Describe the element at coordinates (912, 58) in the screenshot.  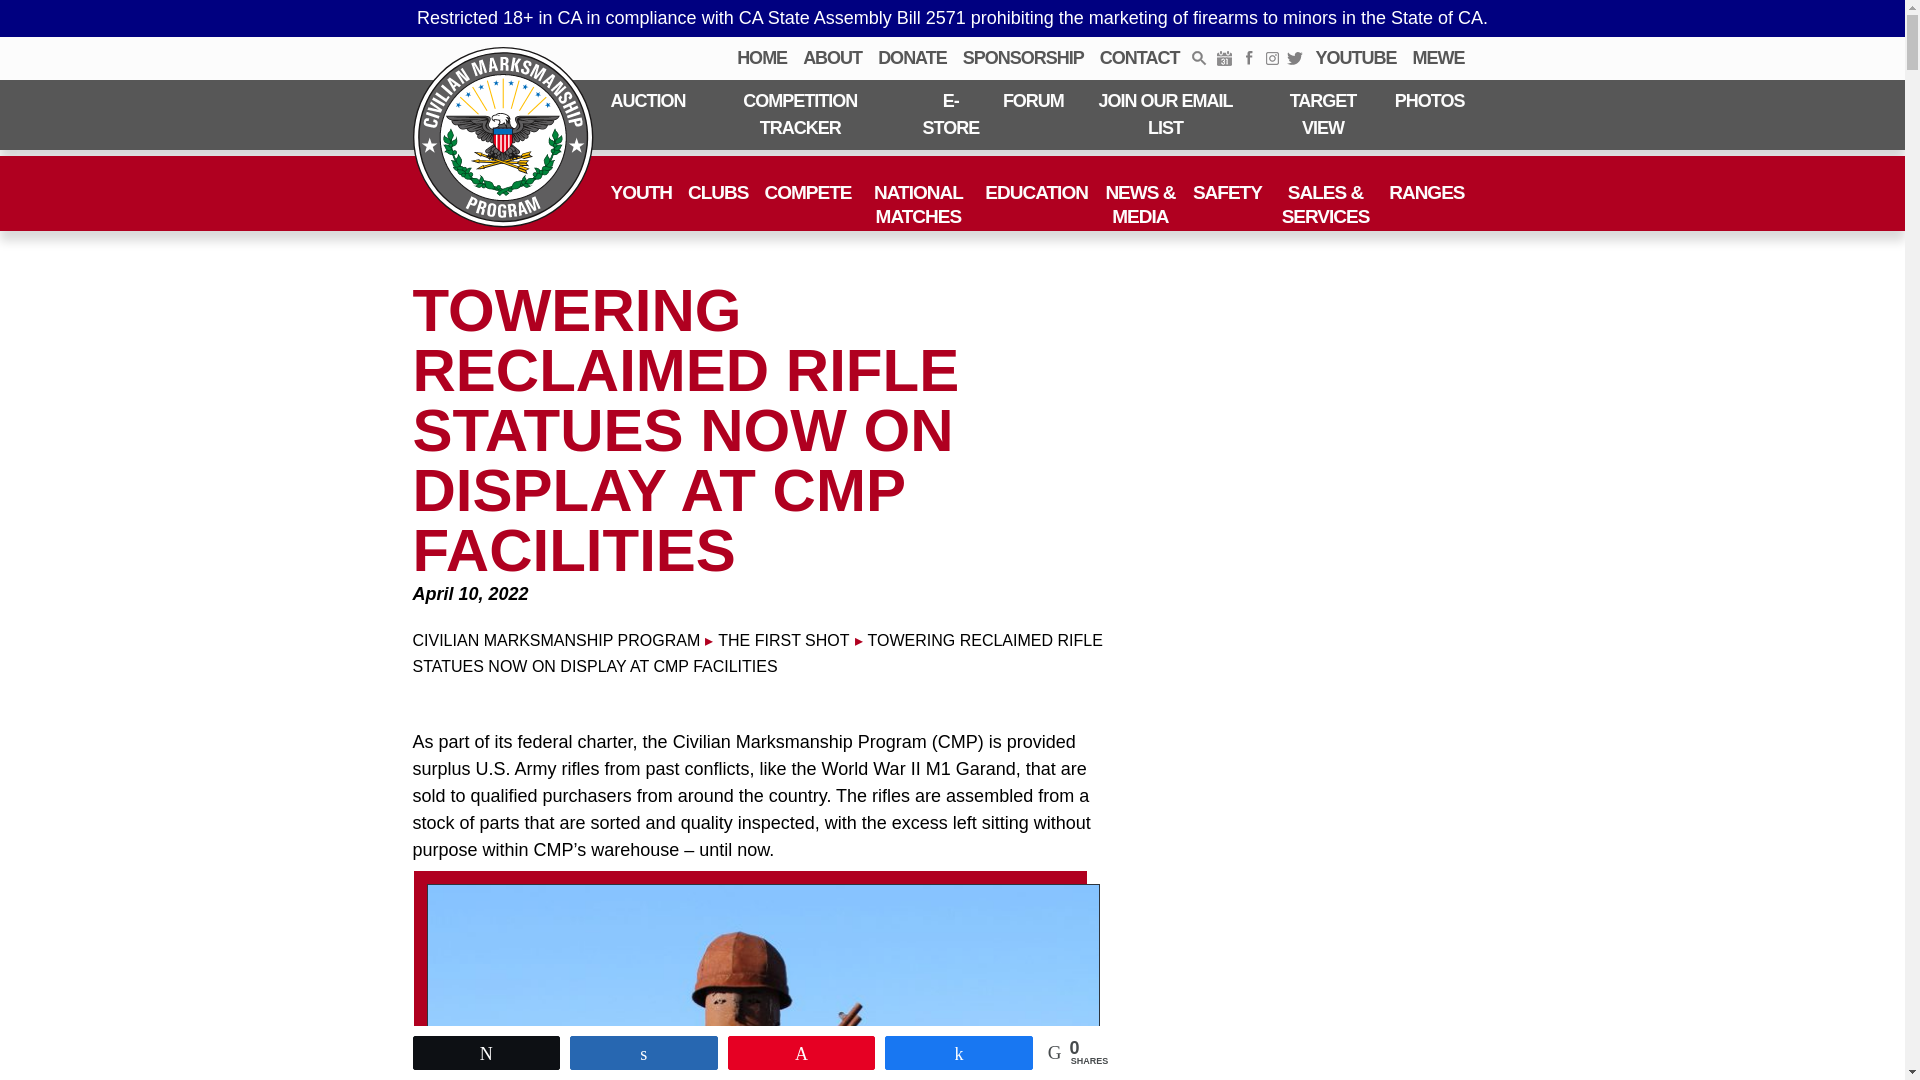
I see `DONATE` at that location.